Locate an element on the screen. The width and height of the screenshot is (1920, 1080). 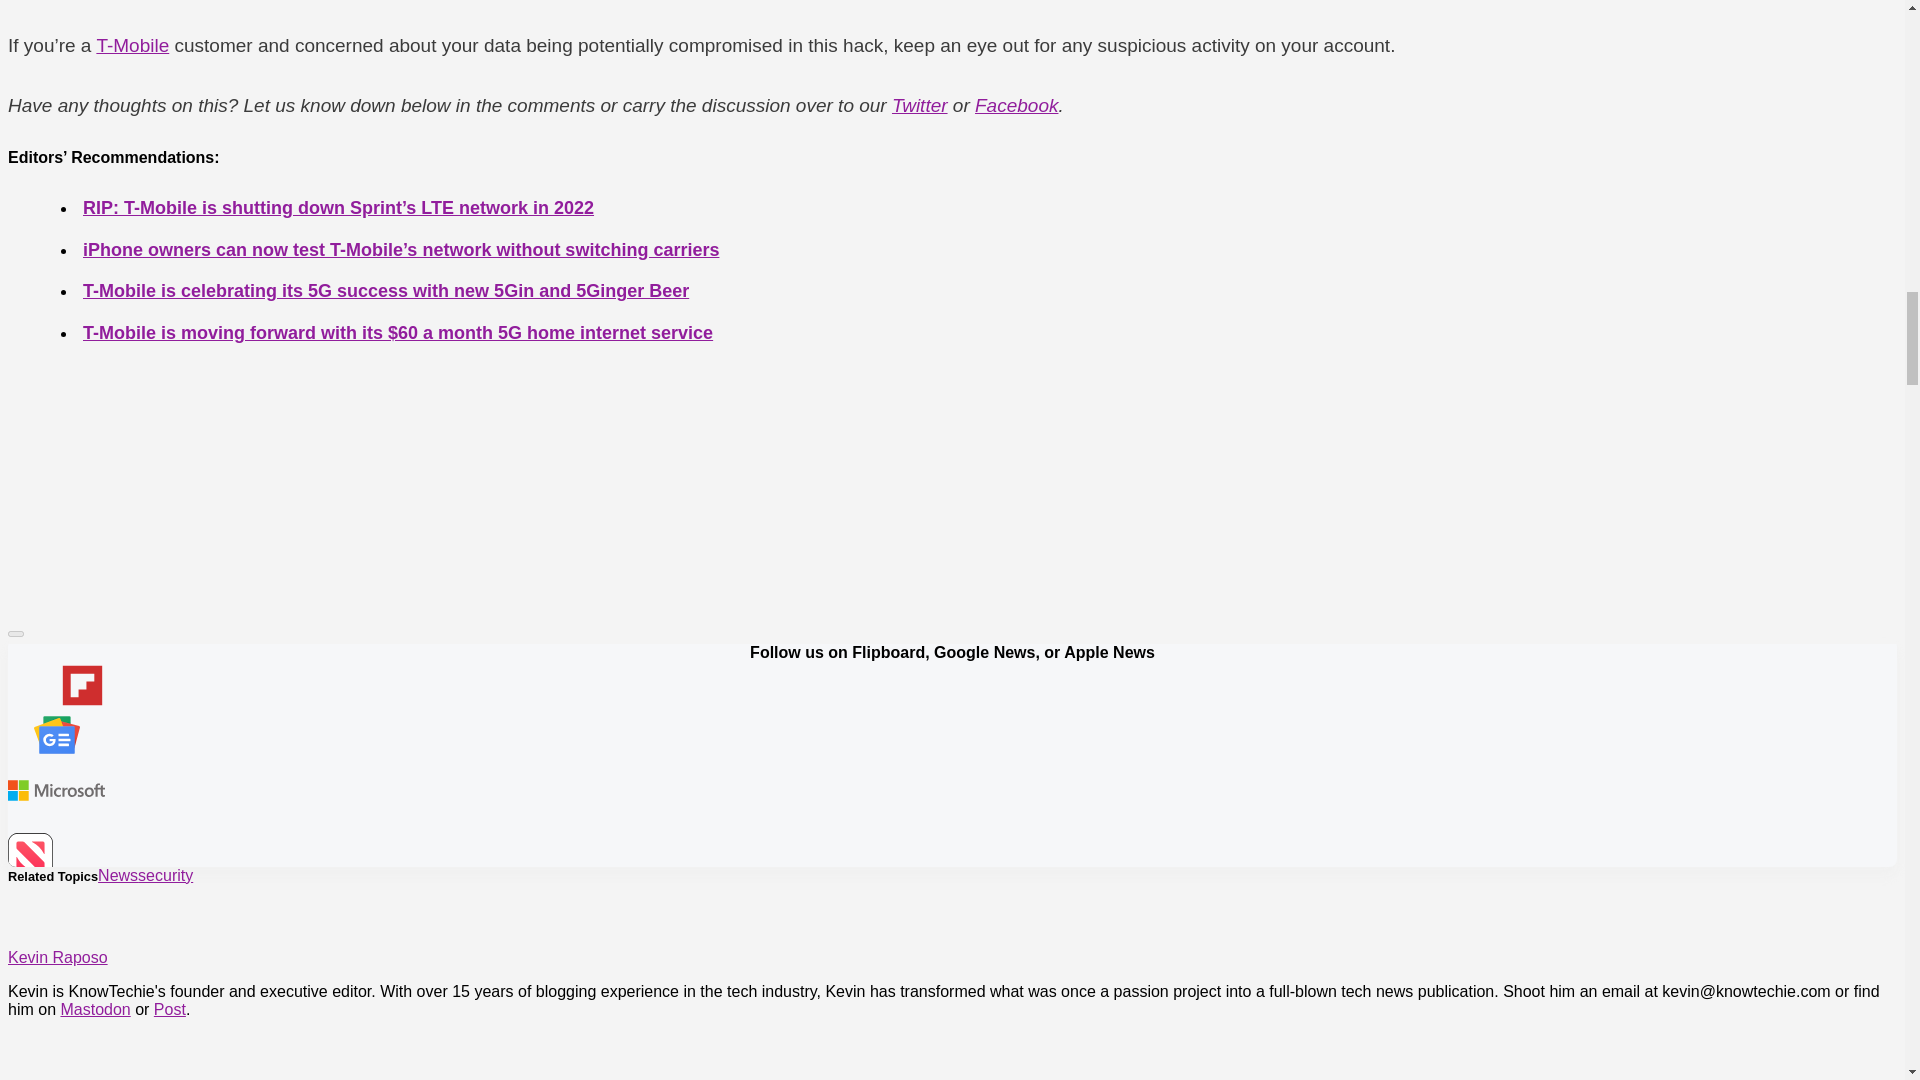
Posts by Kevin Raposo is located at coordinates (57, 957).